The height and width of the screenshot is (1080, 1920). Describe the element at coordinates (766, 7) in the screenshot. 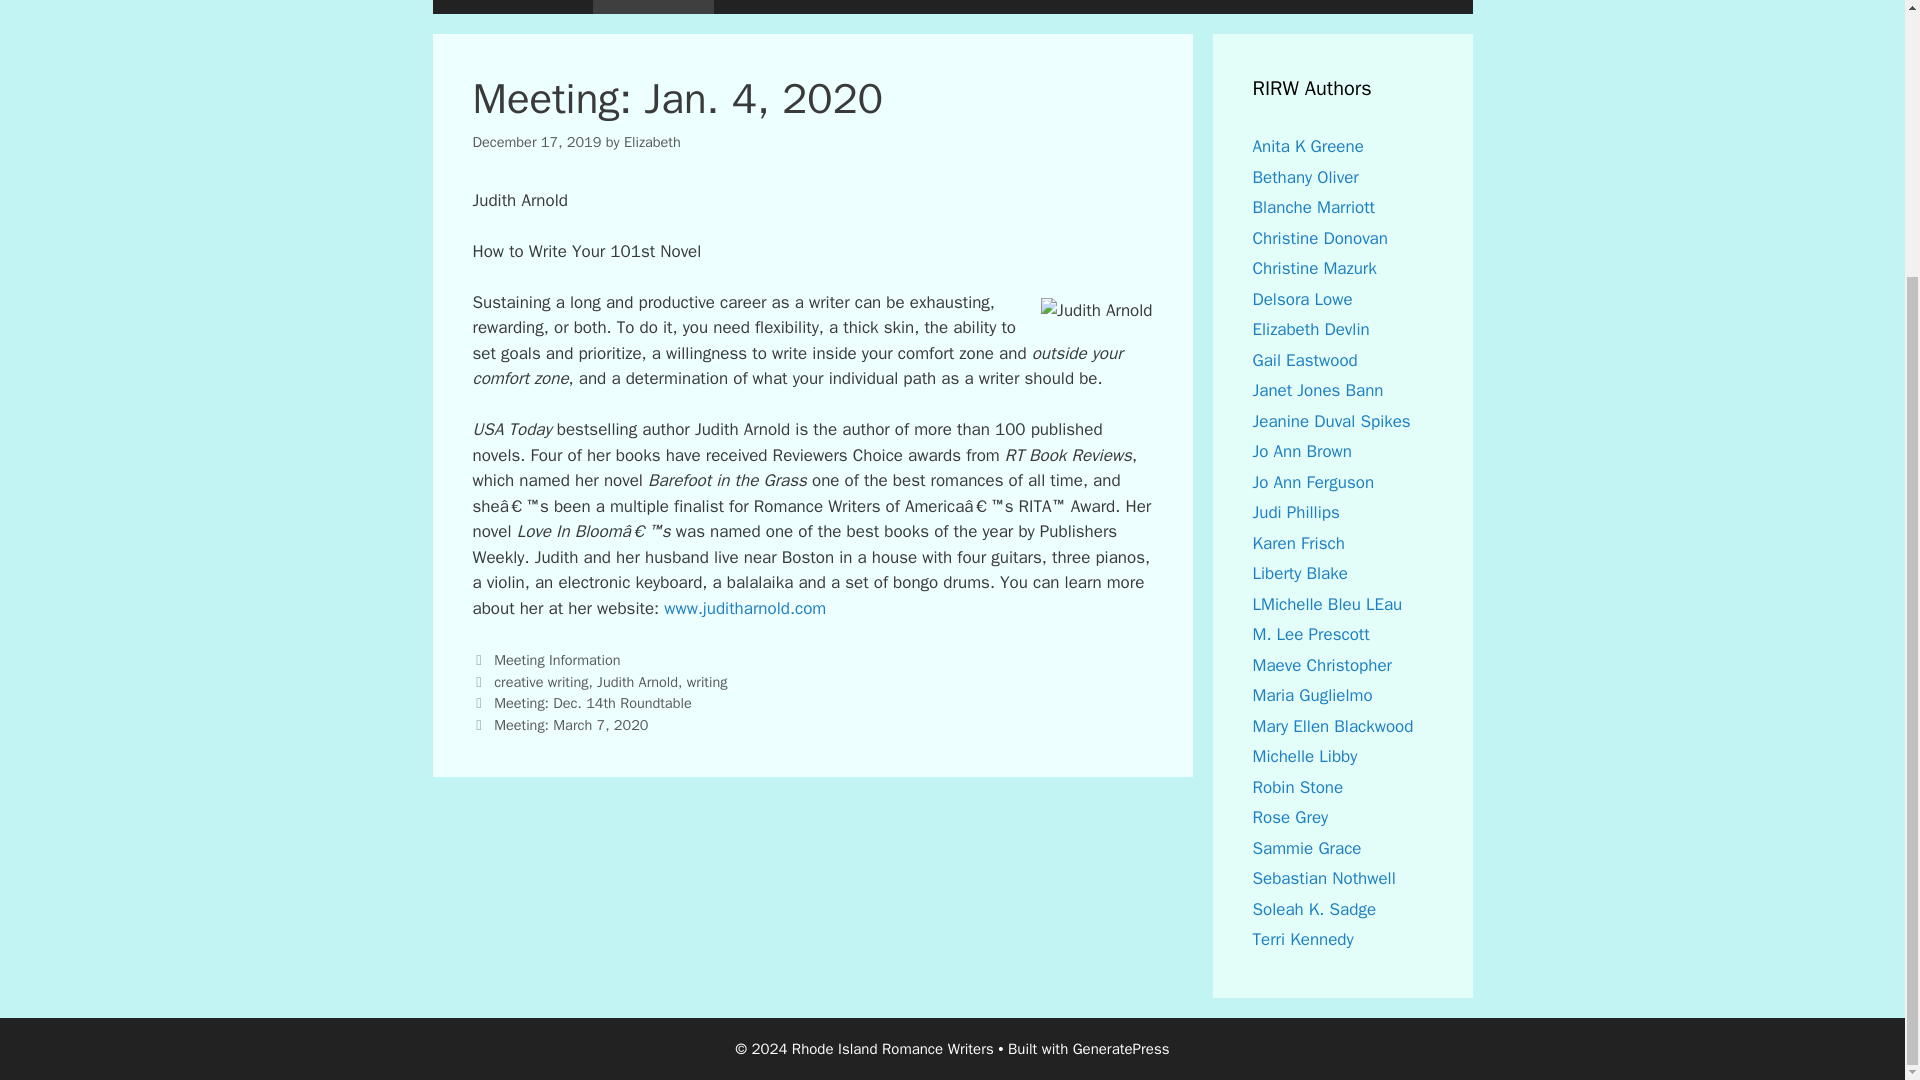

I see `Join RIRW` at that location.